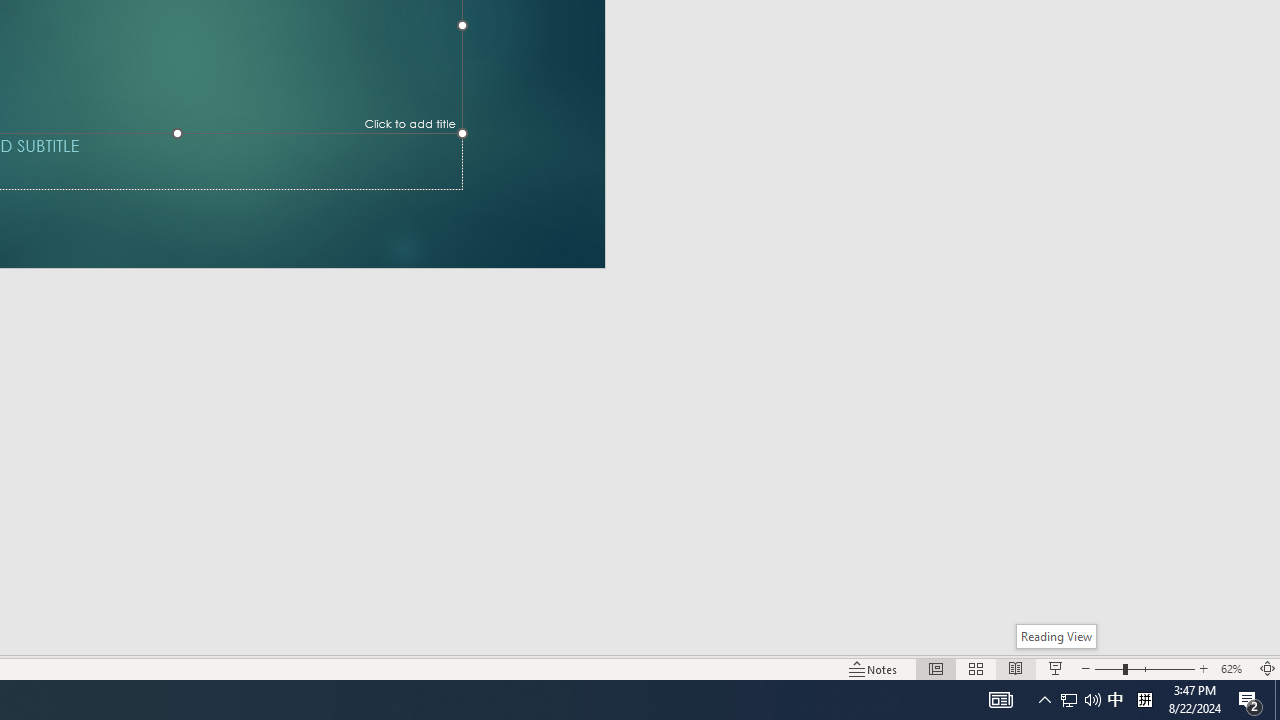 The width and height of the screenshot is (1280, 720). I want to click on Zoom 62%, so click(1234, 668).